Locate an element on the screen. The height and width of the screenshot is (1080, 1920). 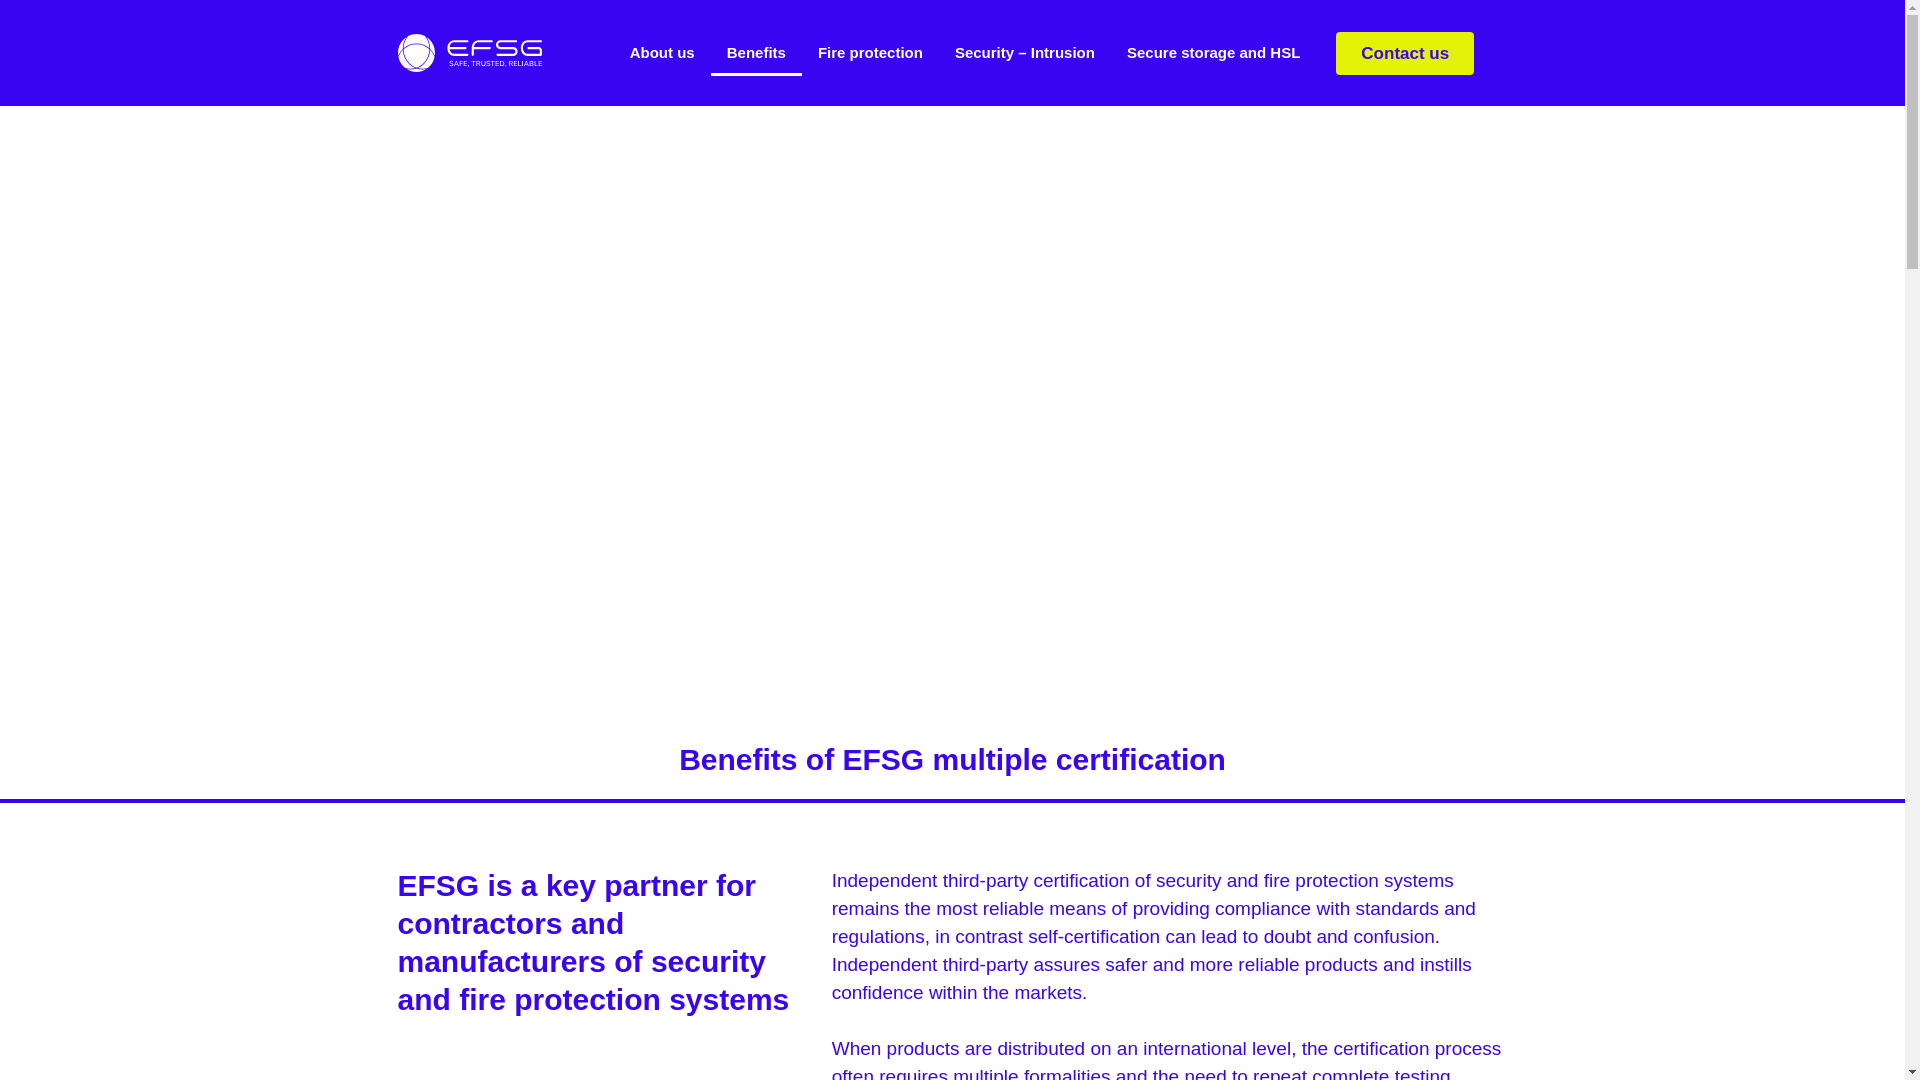
Benefits is located at coordinates (756, 52).